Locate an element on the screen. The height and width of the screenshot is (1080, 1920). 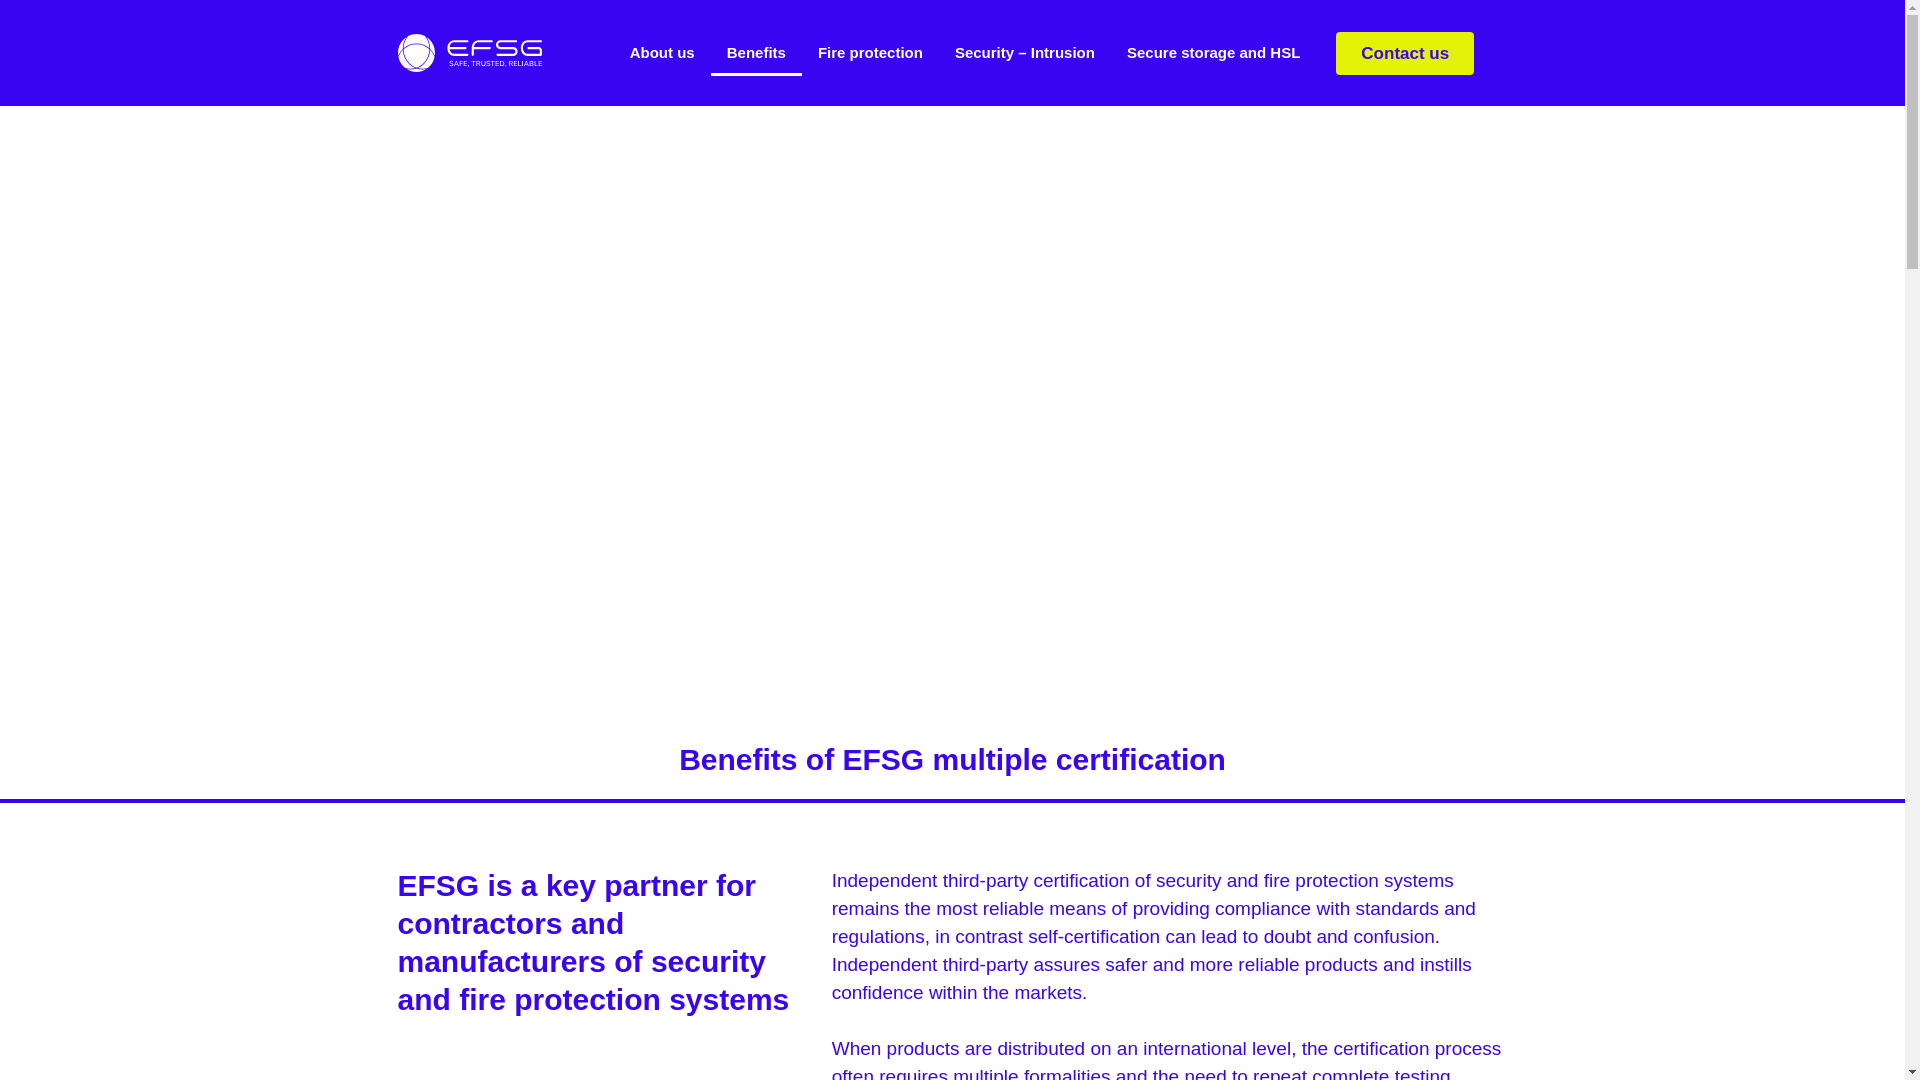
Benefits is located at coordinates (756, 52).